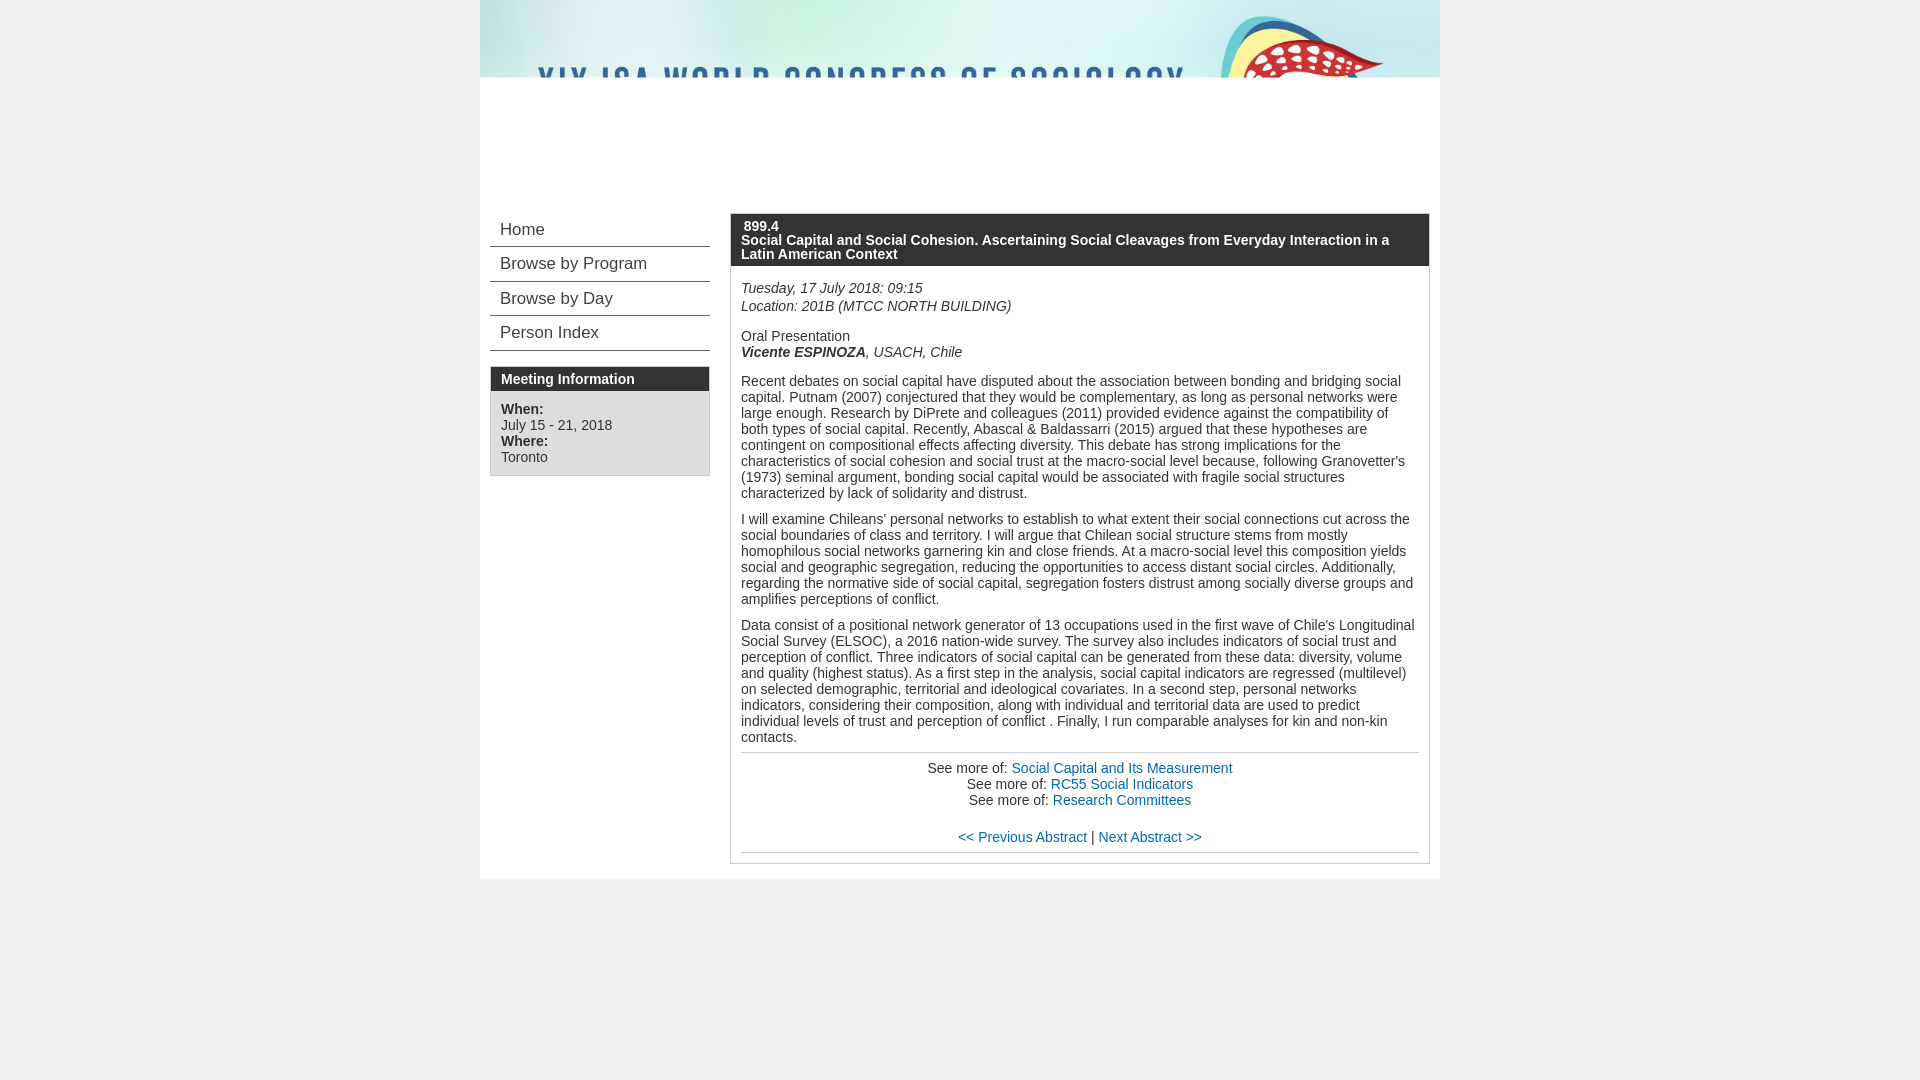 The width and height of the screenshot is (1920, 1080). What do you see at coordinates (1122, 799) in the screenshot?
I see `Research Committees` at bounding box center [1122, 799].